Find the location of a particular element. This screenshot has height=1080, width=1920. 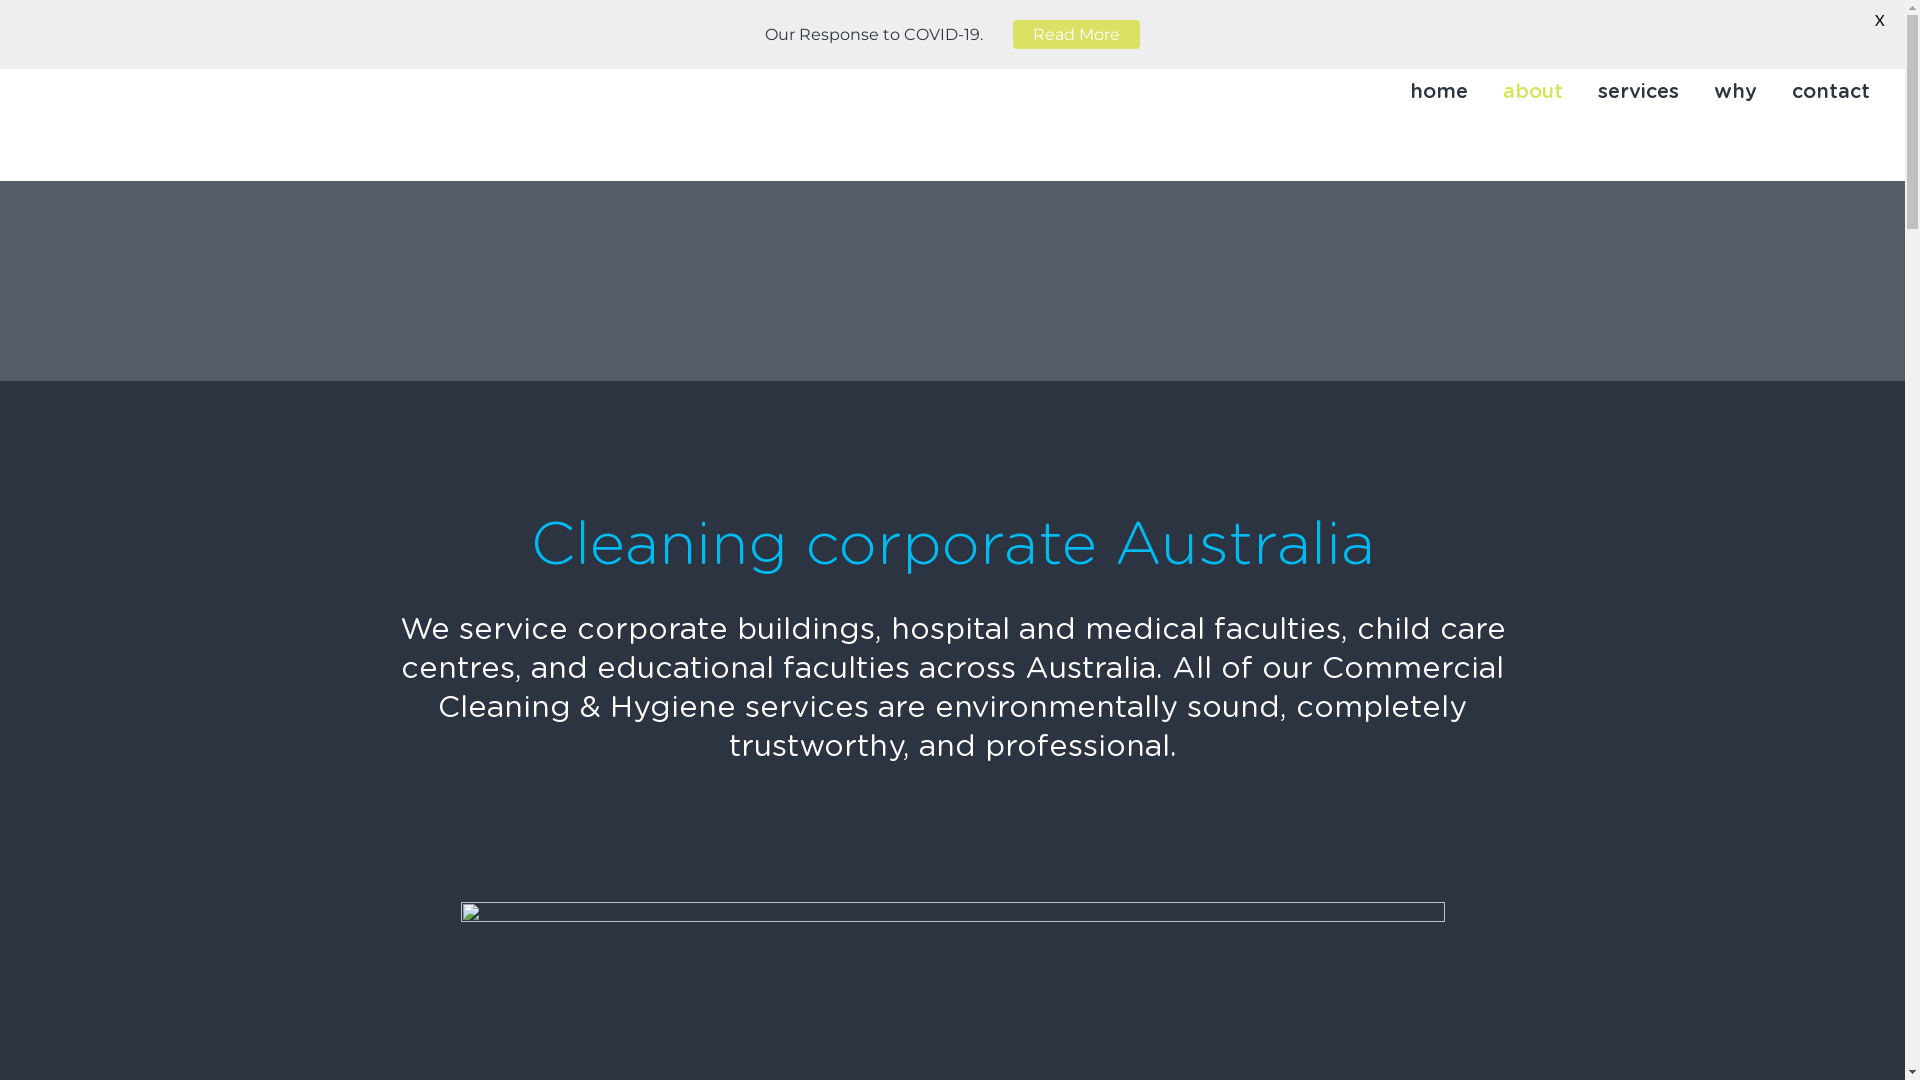

Send Message is located at coordinates (965, 710).